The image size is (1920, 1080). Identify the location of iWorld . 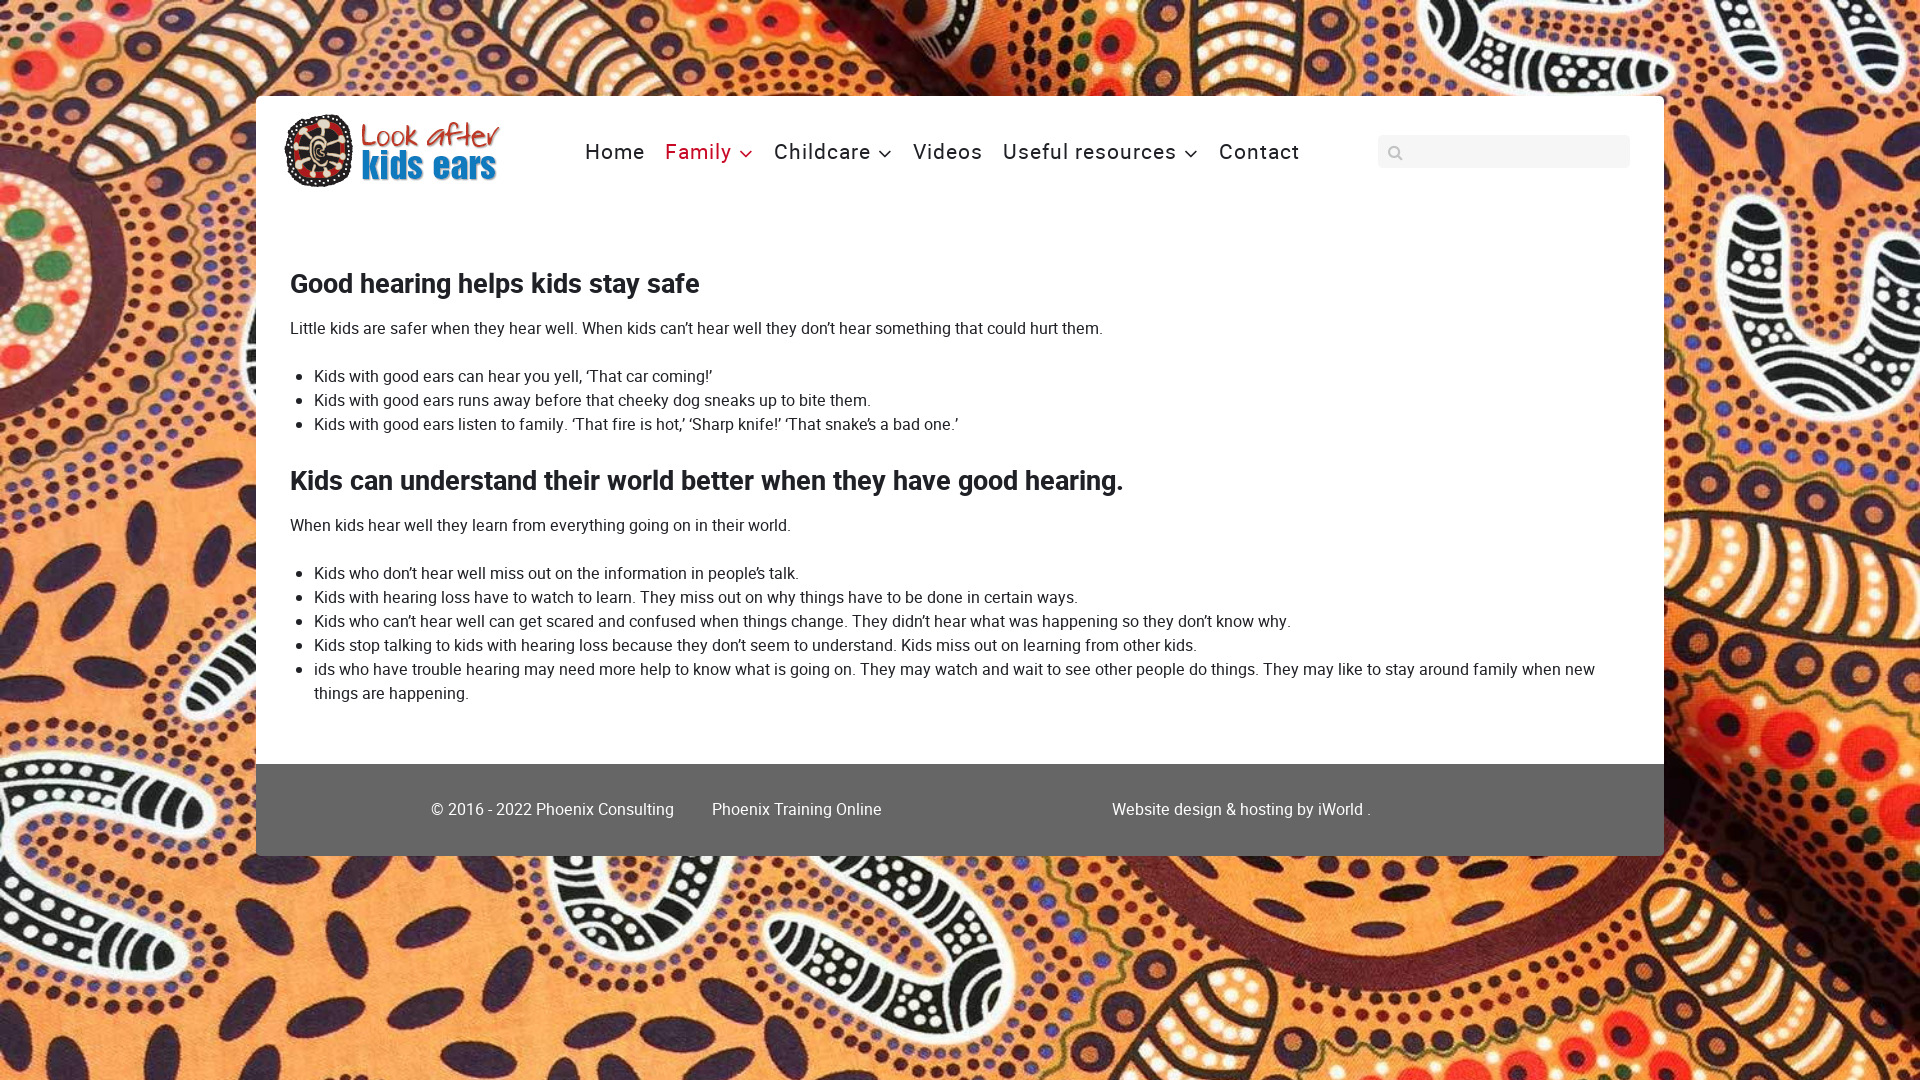
(1342, 810).